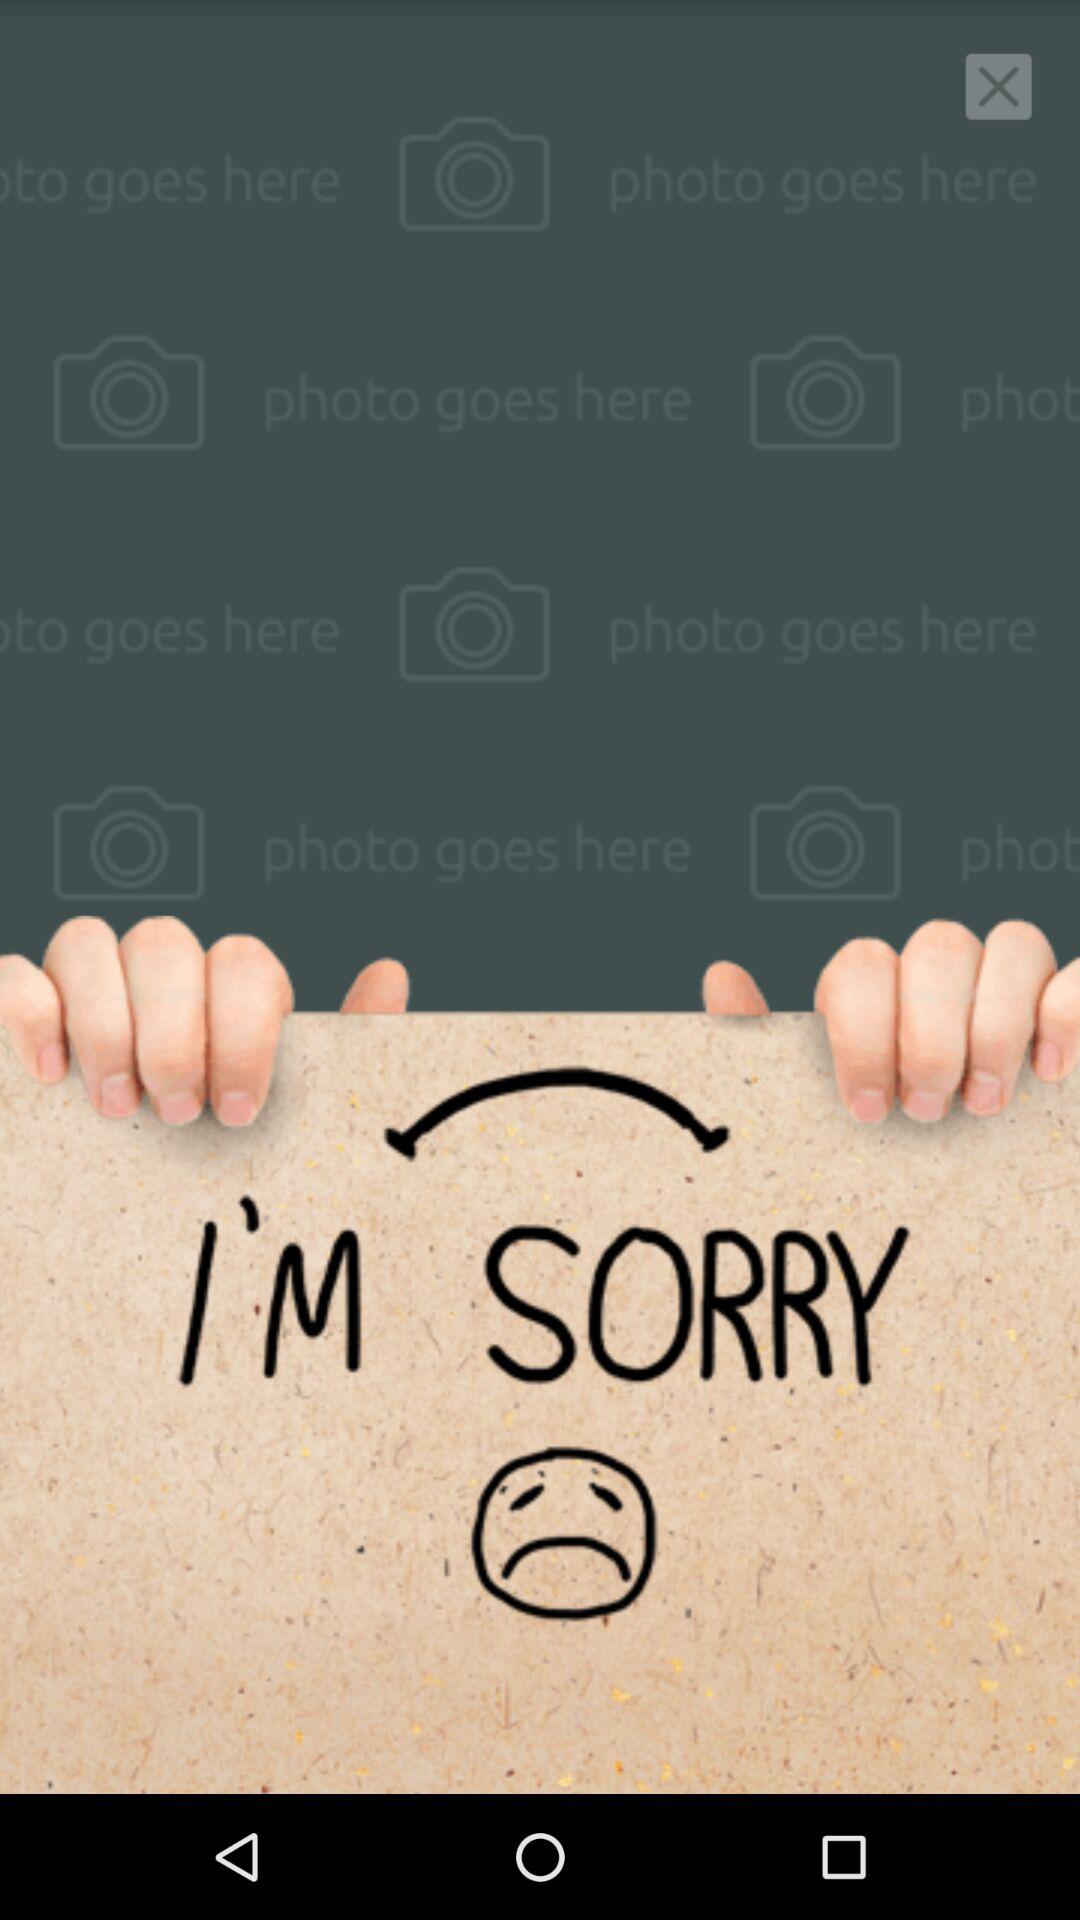 The image size is (1080, 1920). I want to click on go to close oppsens, so click(998, 86).